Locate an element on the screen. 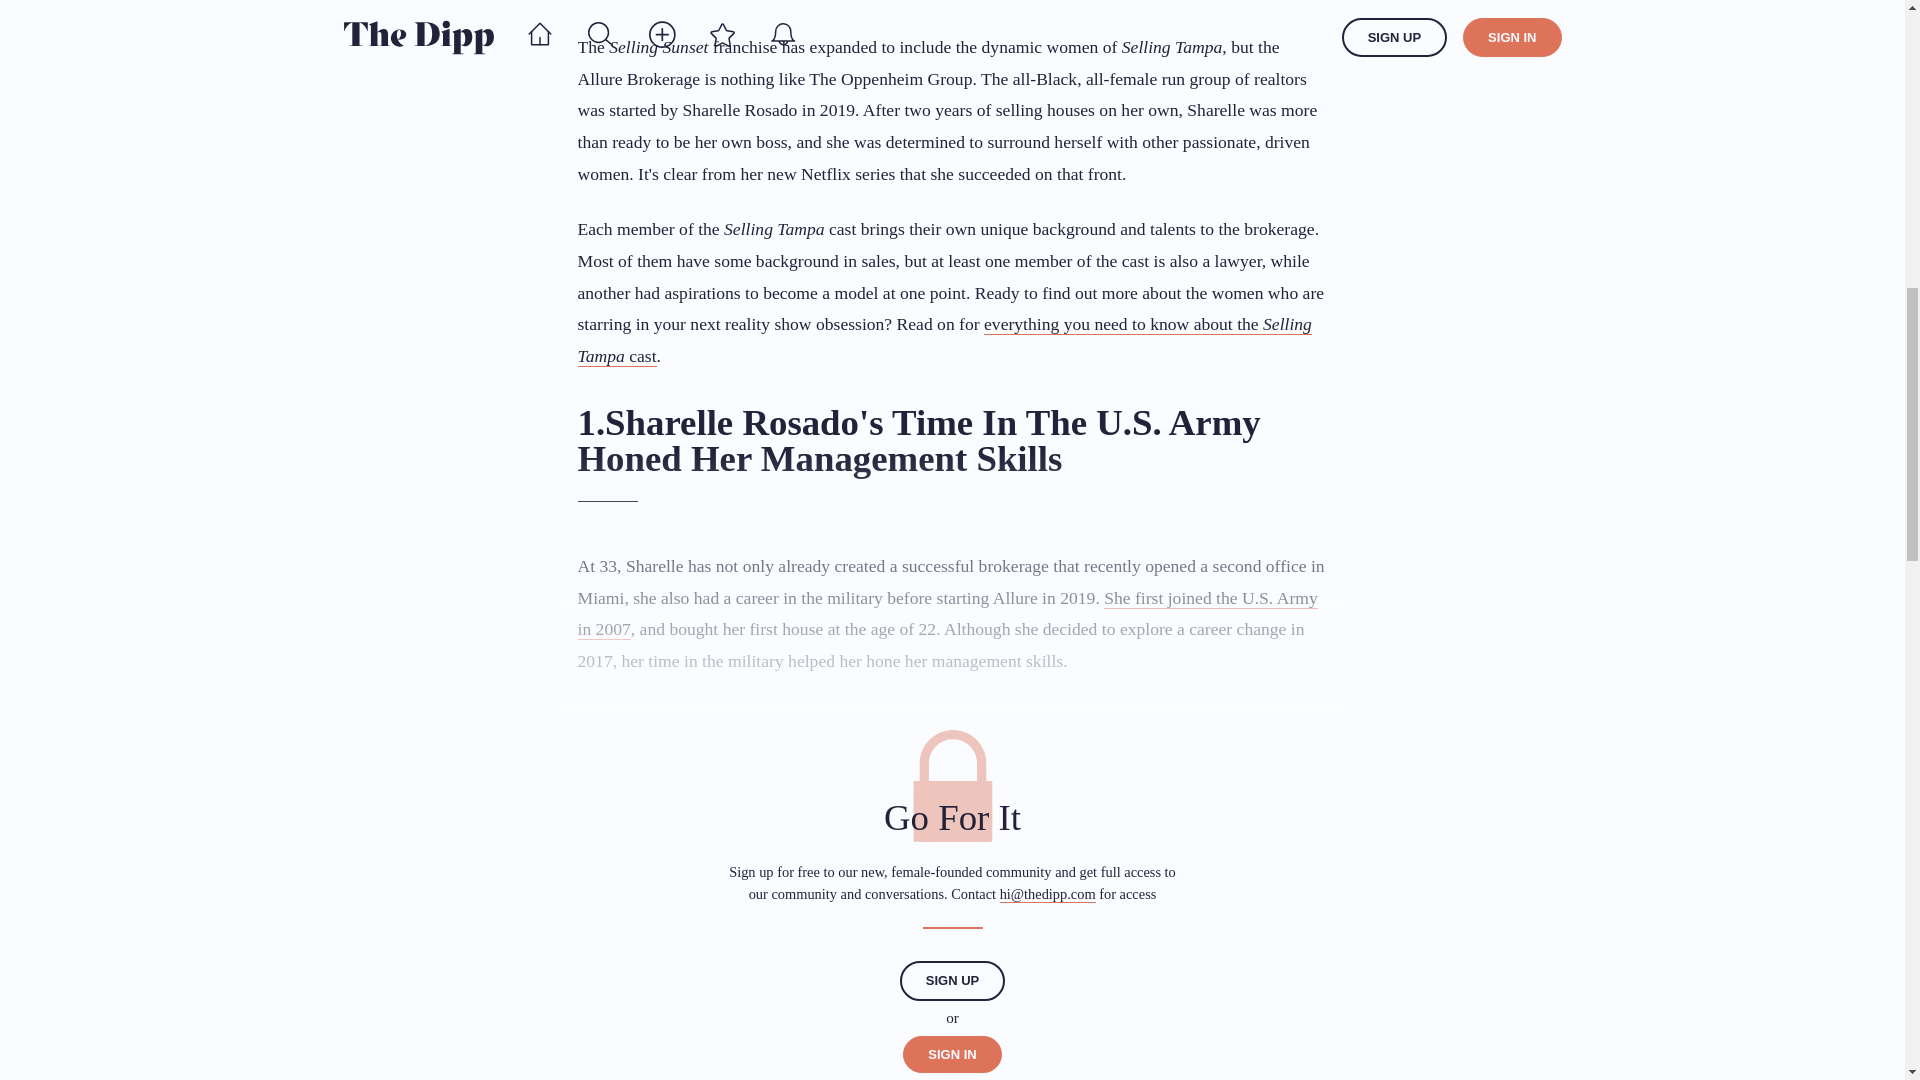 This screenshot has height=1080, width=1920. She first joined the U.S. Army in 2007 is located at coordinates (947, 614).